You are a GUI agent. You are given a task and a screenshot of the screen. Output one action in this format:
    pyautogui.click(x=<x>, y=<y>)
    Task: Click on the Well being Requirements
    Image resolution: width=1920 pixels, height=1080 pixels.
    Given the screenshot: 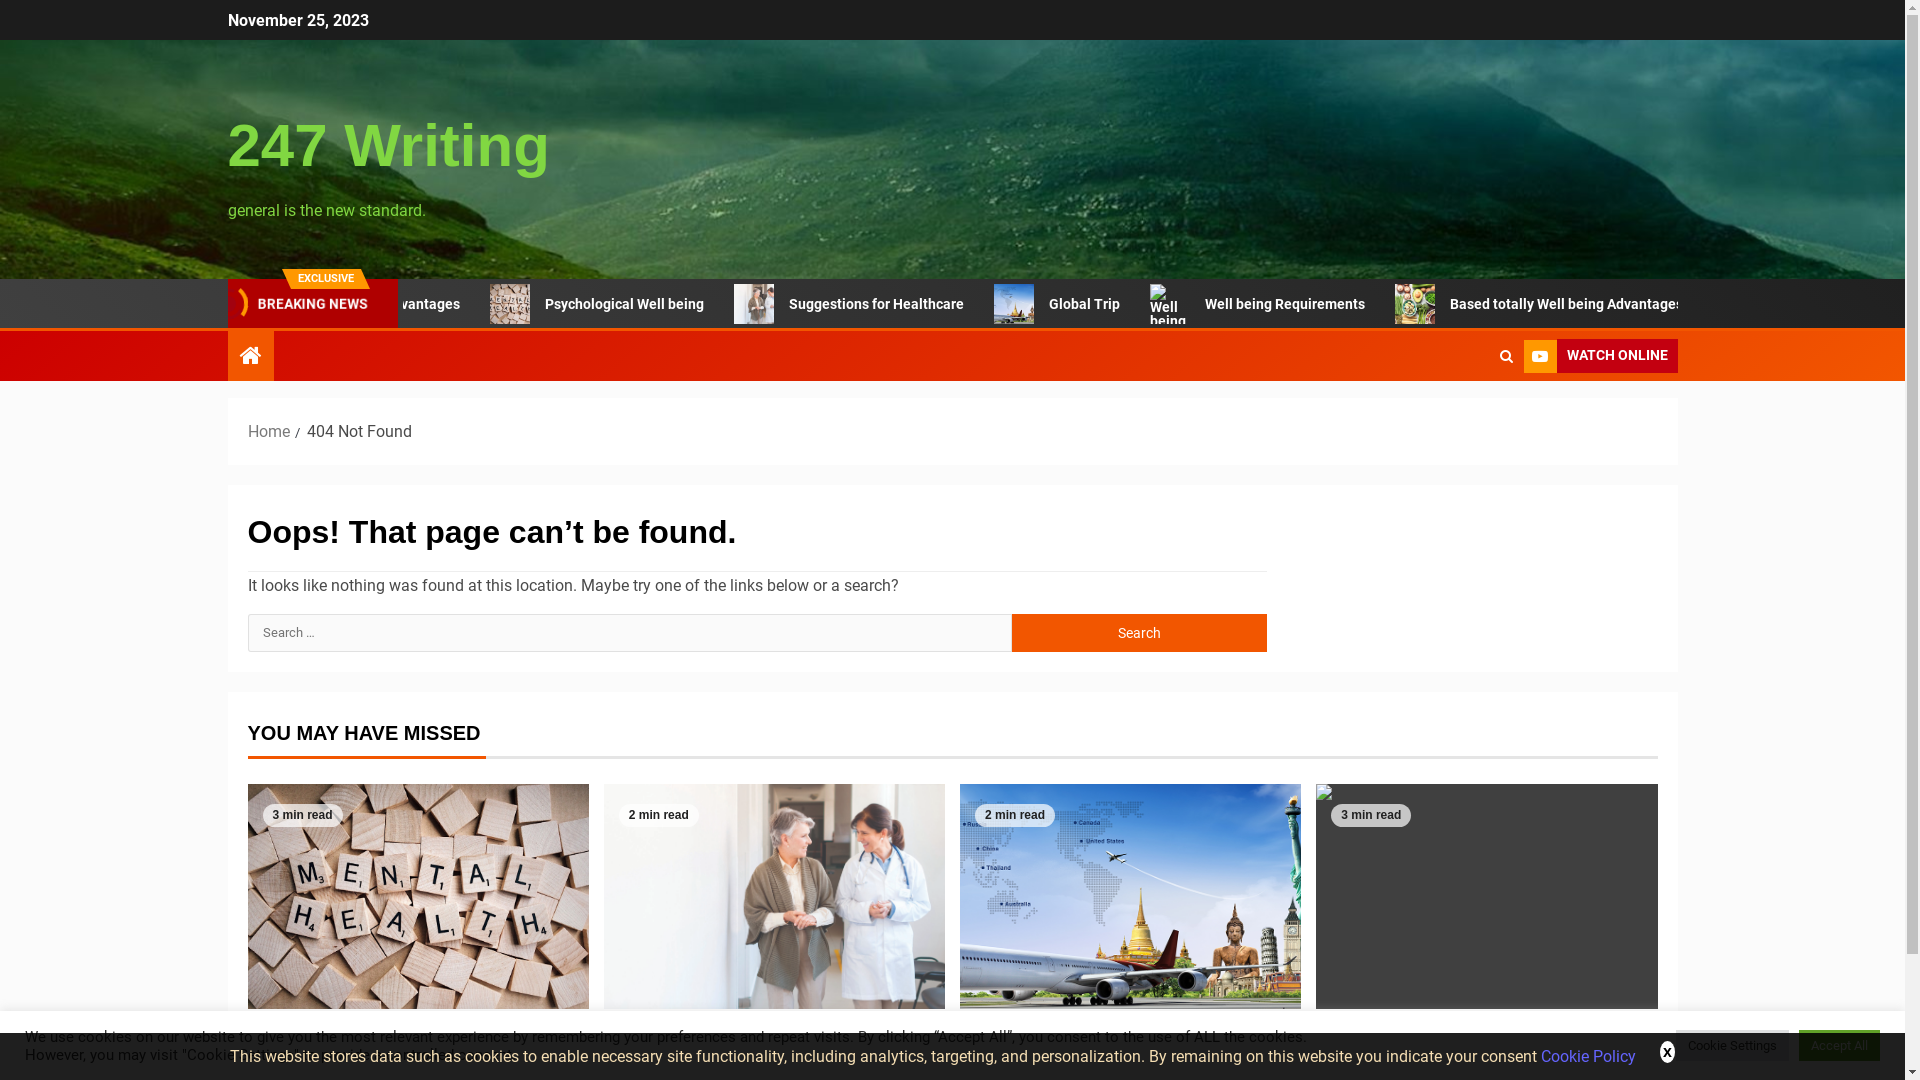 What is the action you would take?
    pyautogui.click(x=1290, y=304)
    